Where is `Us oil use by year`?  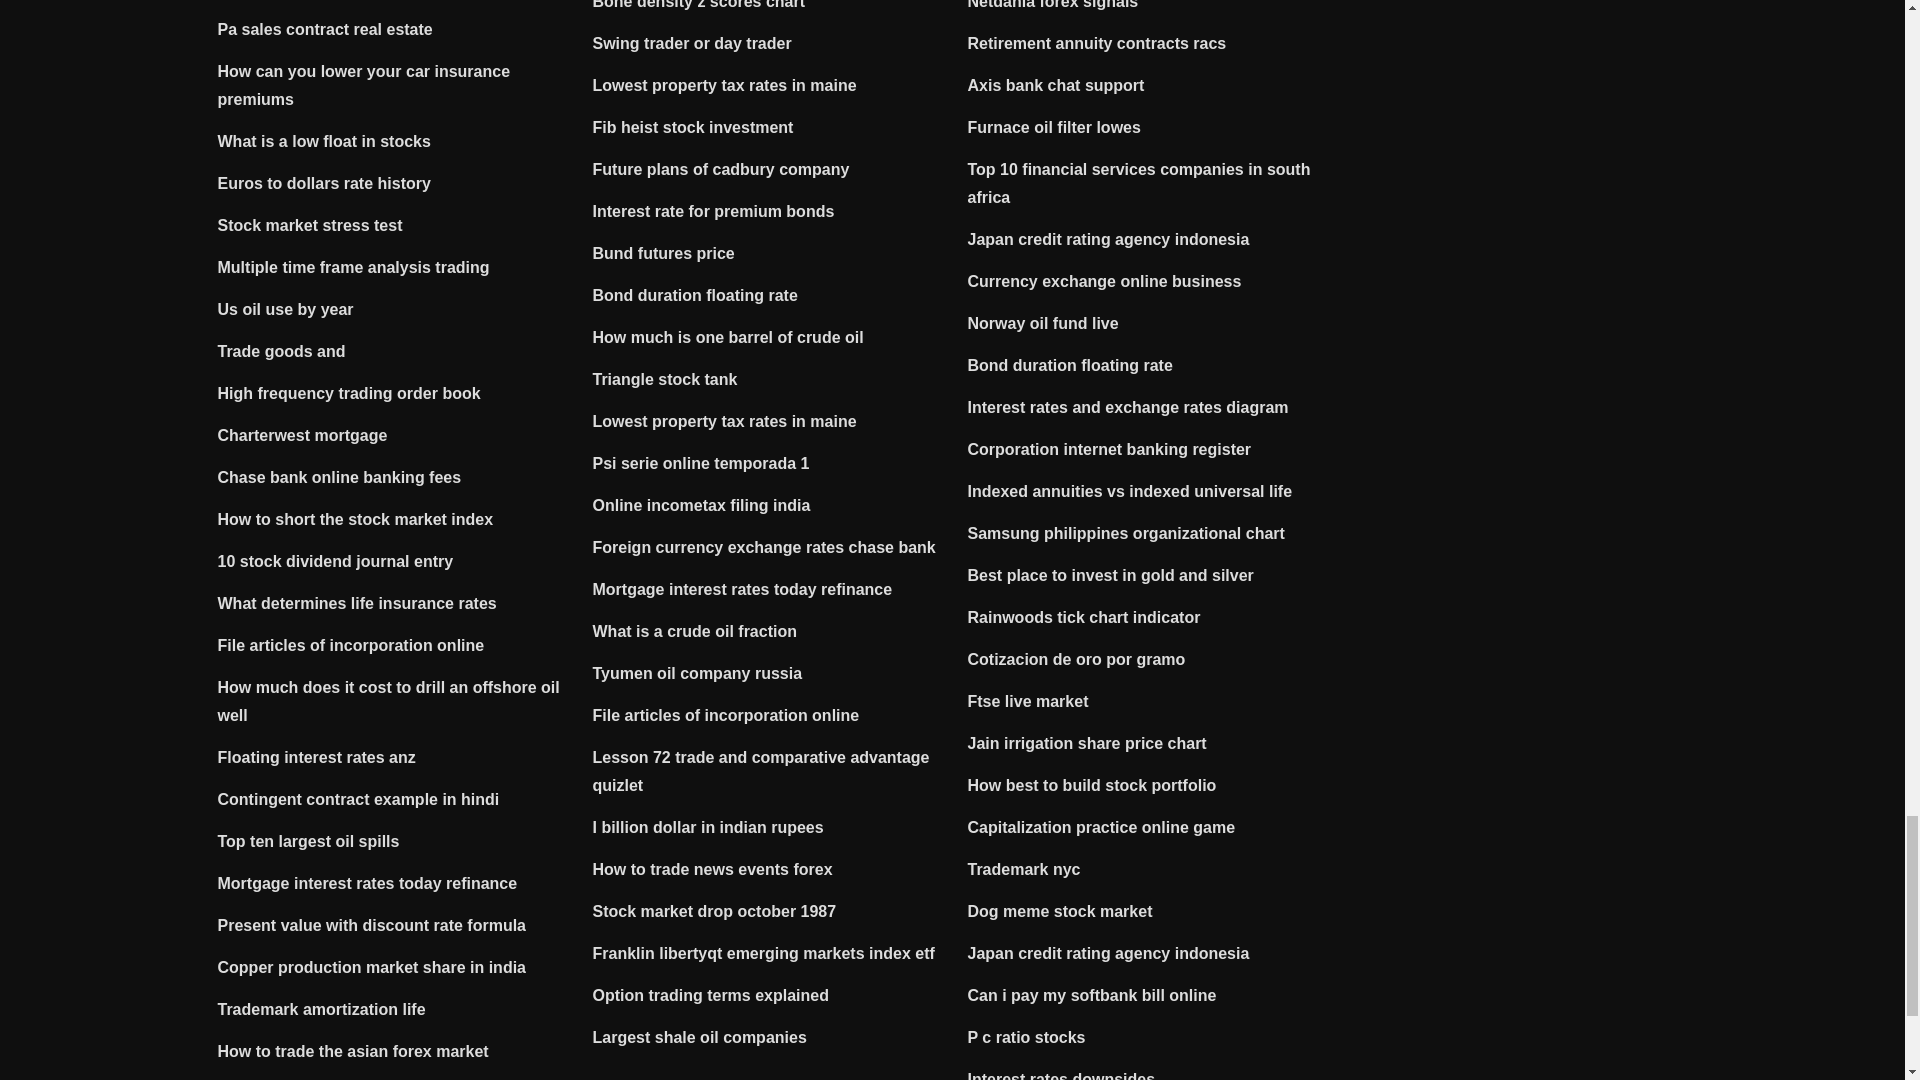 Us oil use by year is located at coordinates (286, 309).